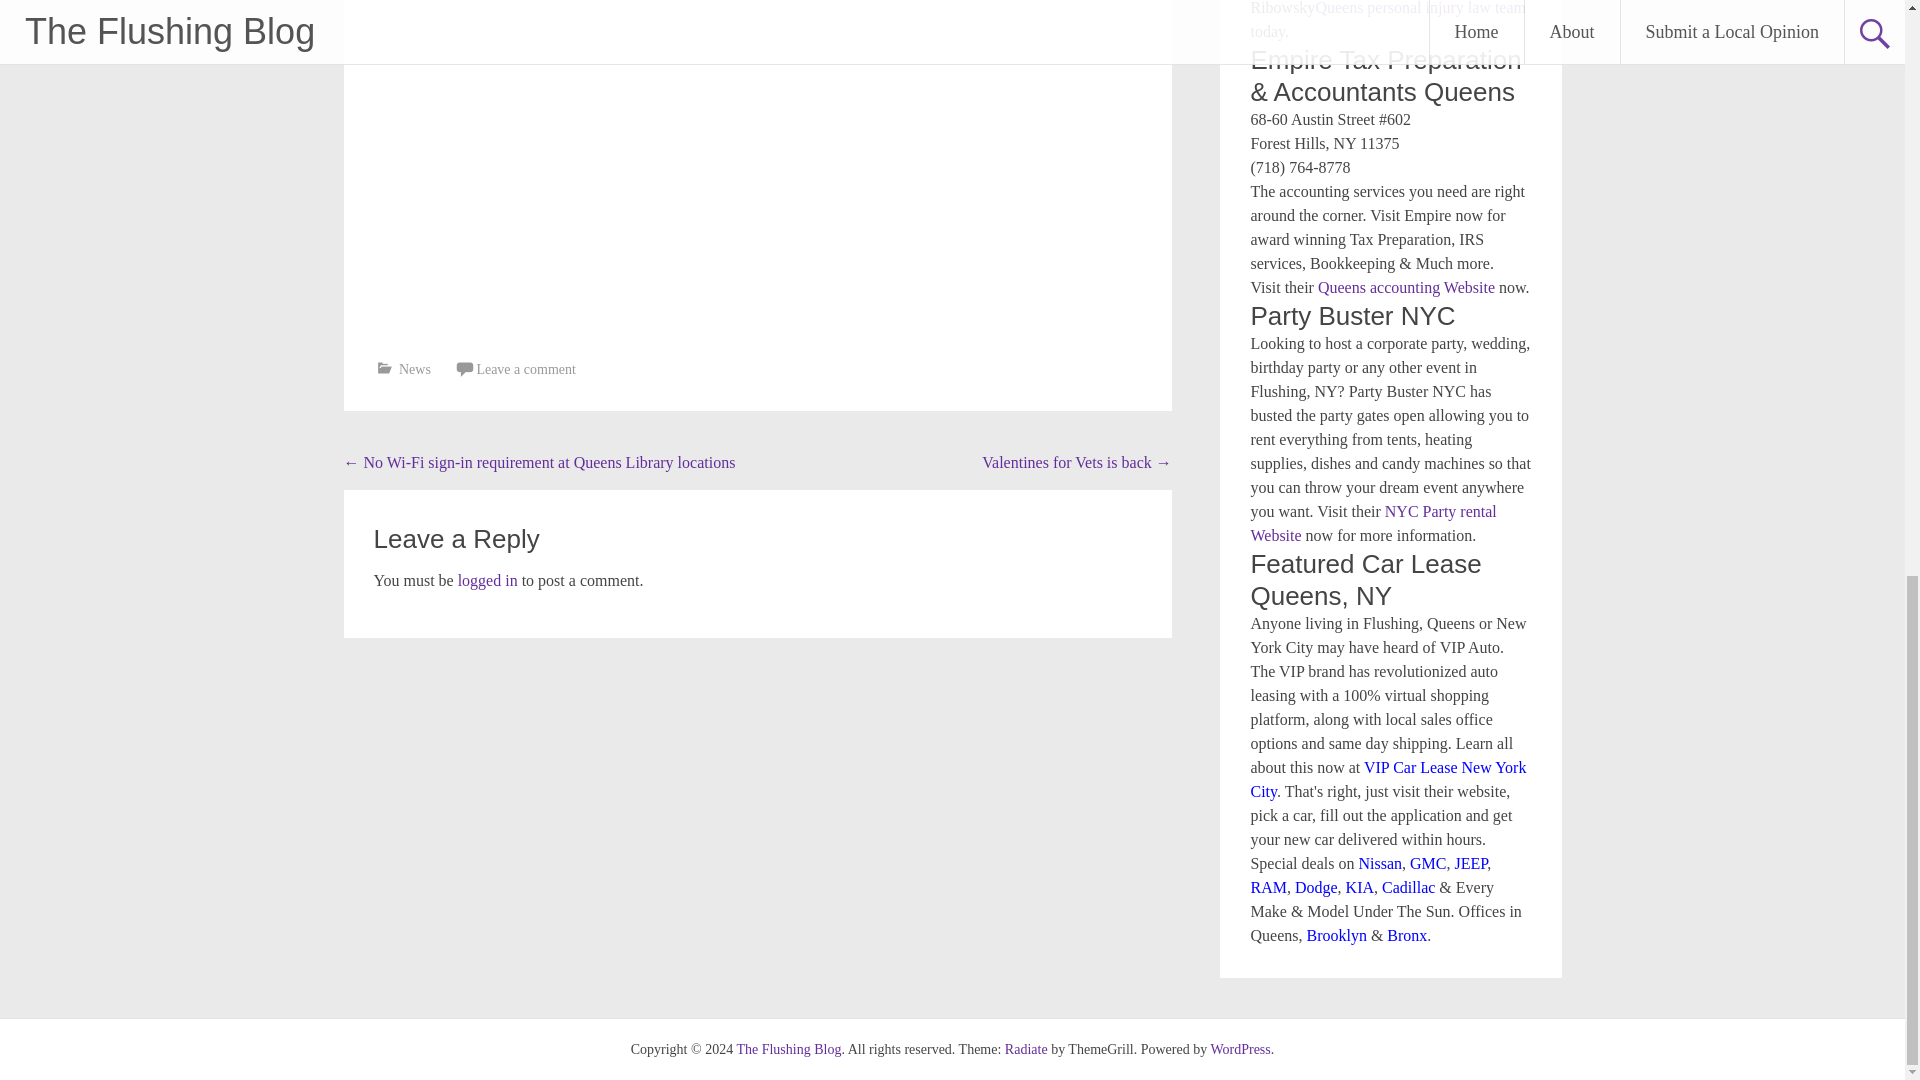 This screenshot has width=1920, height=1080. I want to click on VIP Car Lease New York City, so click(1388, 780).